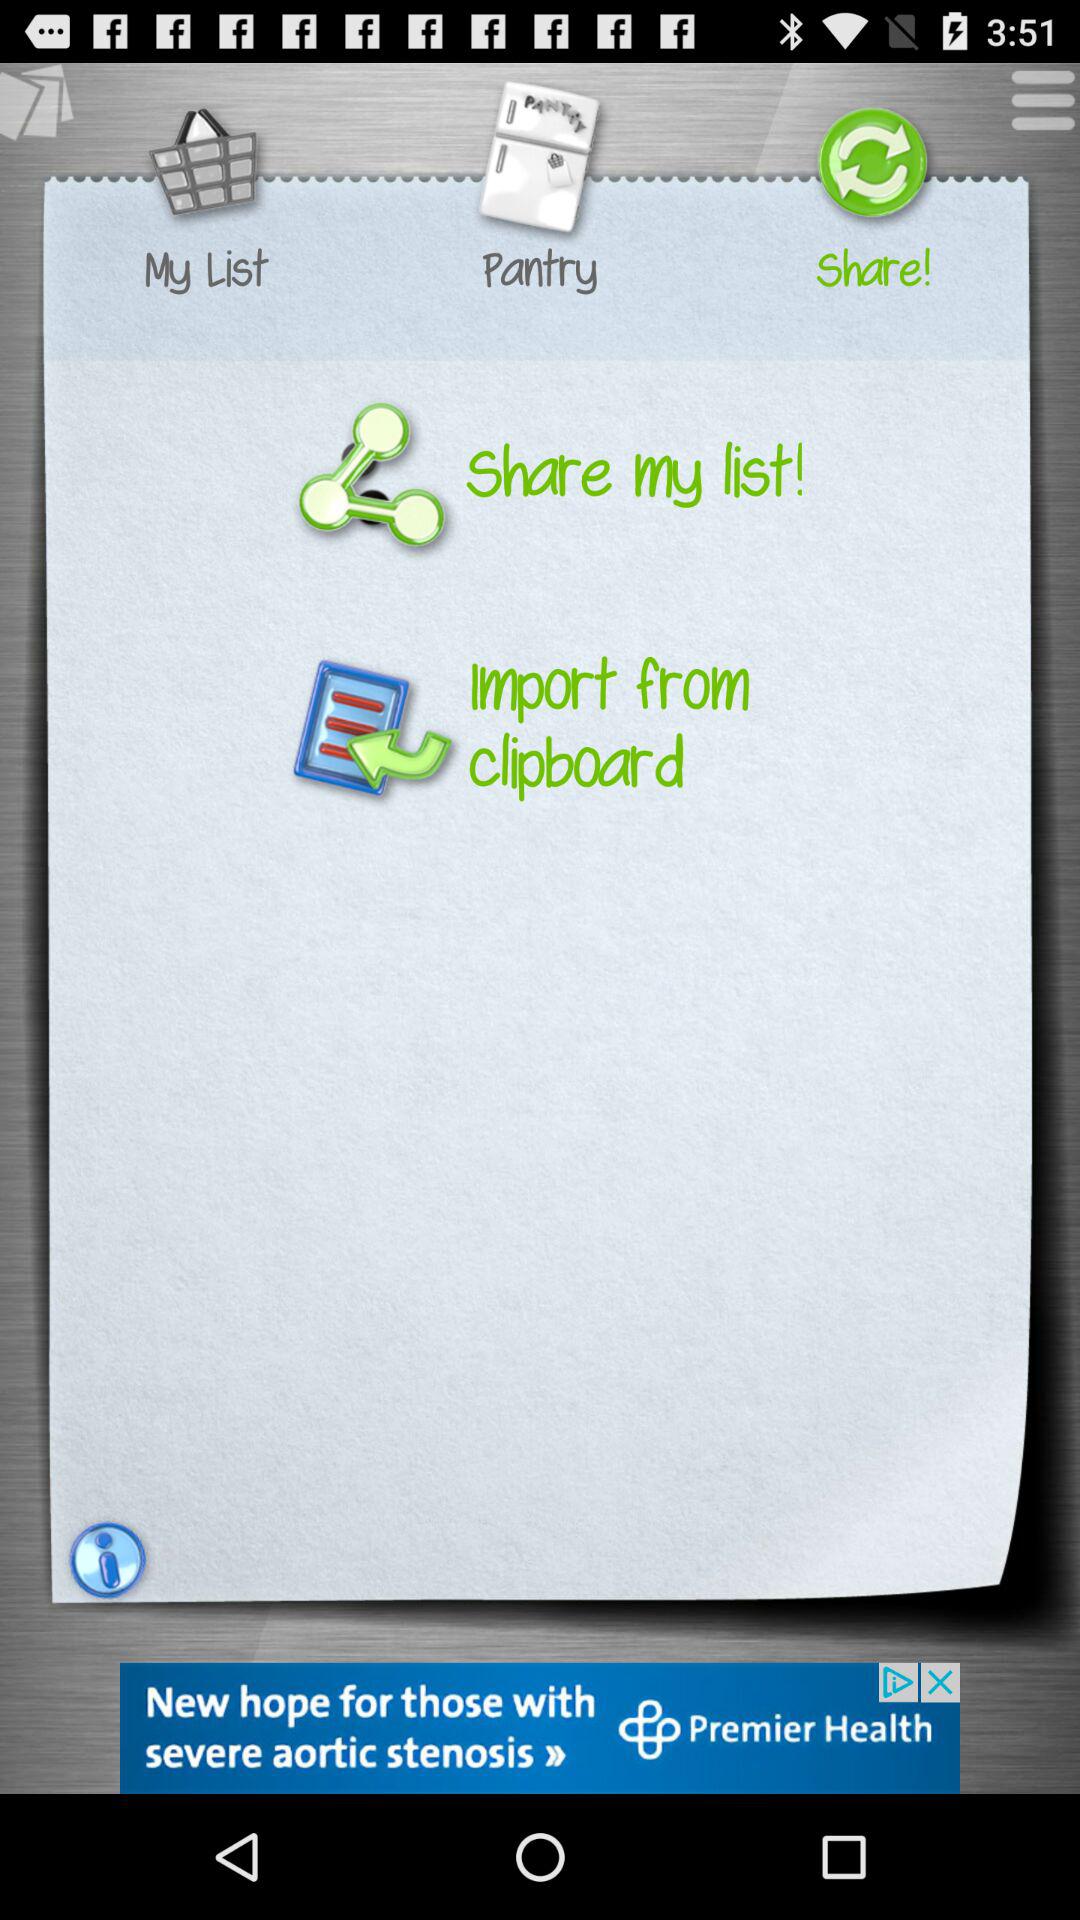 The height and width of the screenshot is (1920, 1080). I want to click on share your list, so click(872, 166).